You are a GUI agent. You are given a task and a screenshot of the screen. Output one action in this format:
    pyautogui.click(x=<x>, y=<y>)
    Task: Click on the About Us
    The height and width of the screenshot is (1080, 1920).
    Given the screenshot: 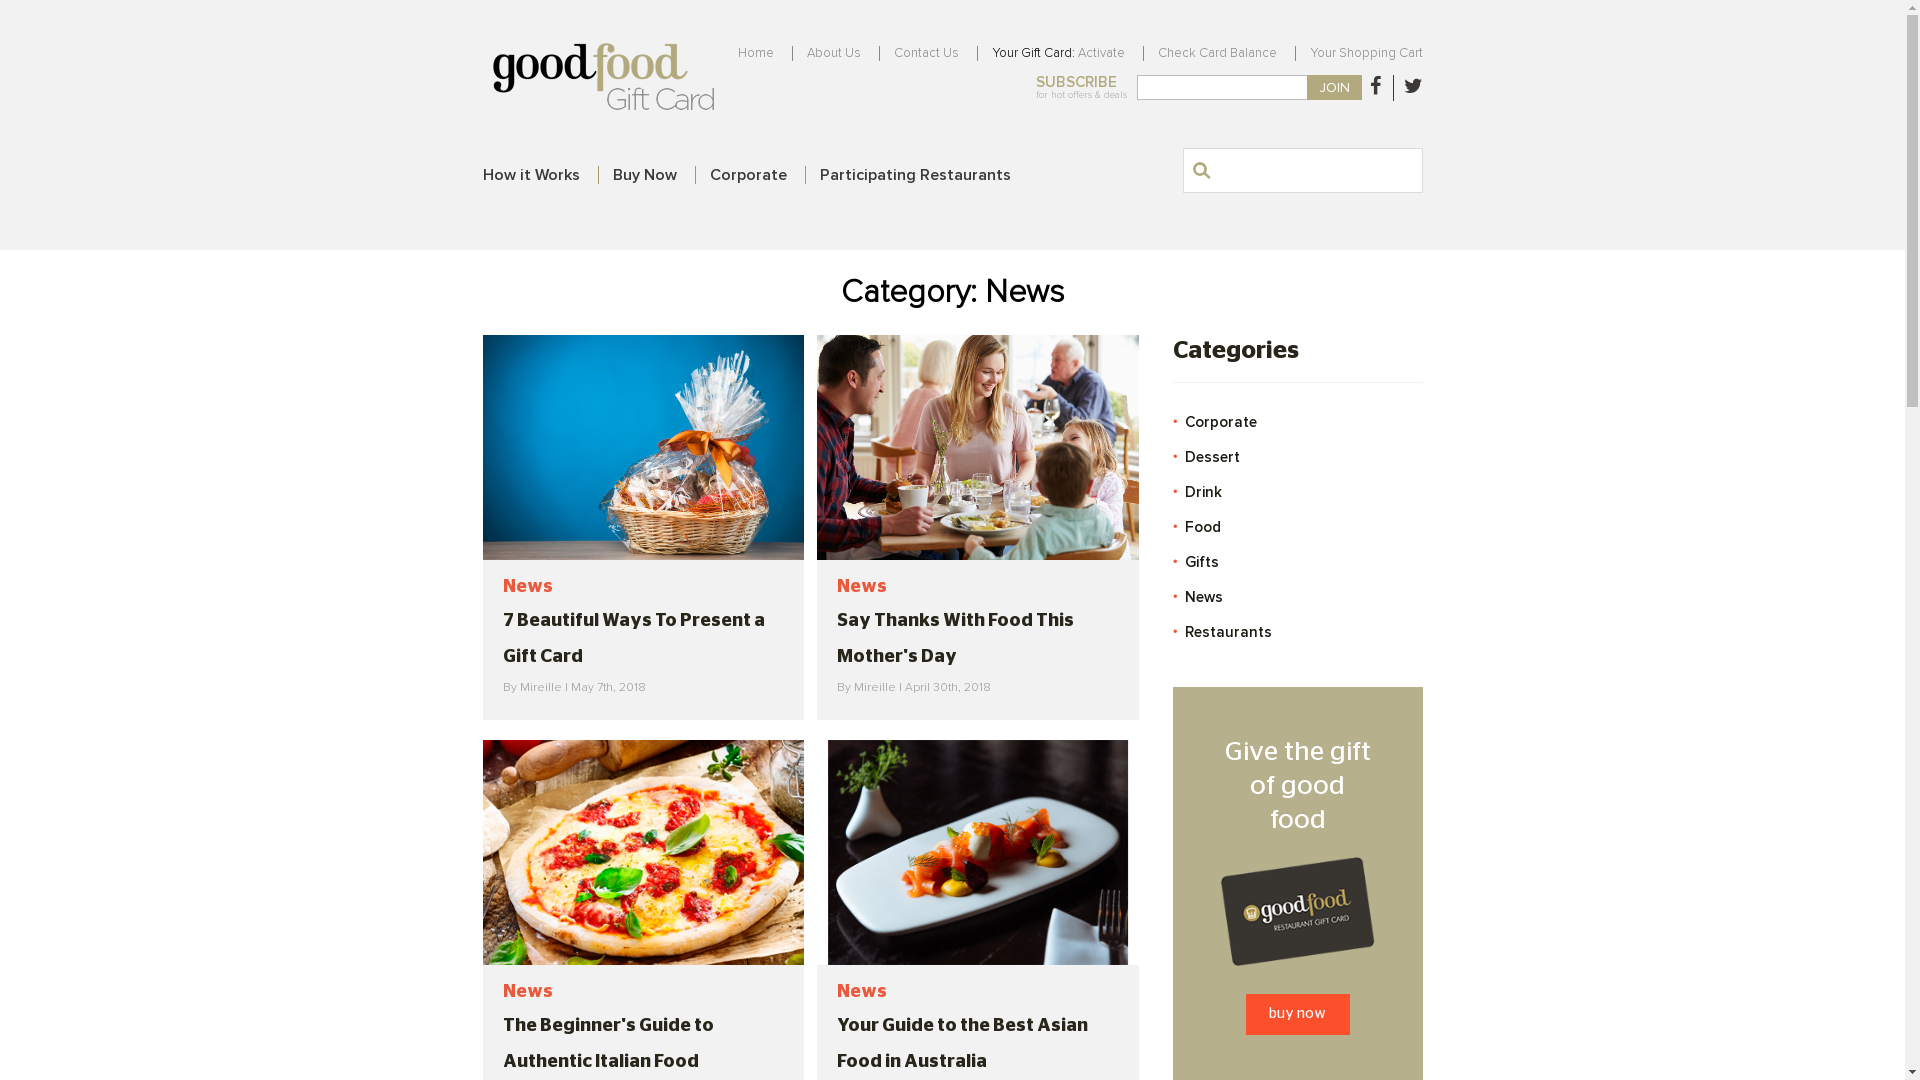 What is the action you would take?
    pyautogui.click(x=833, y=53)
    